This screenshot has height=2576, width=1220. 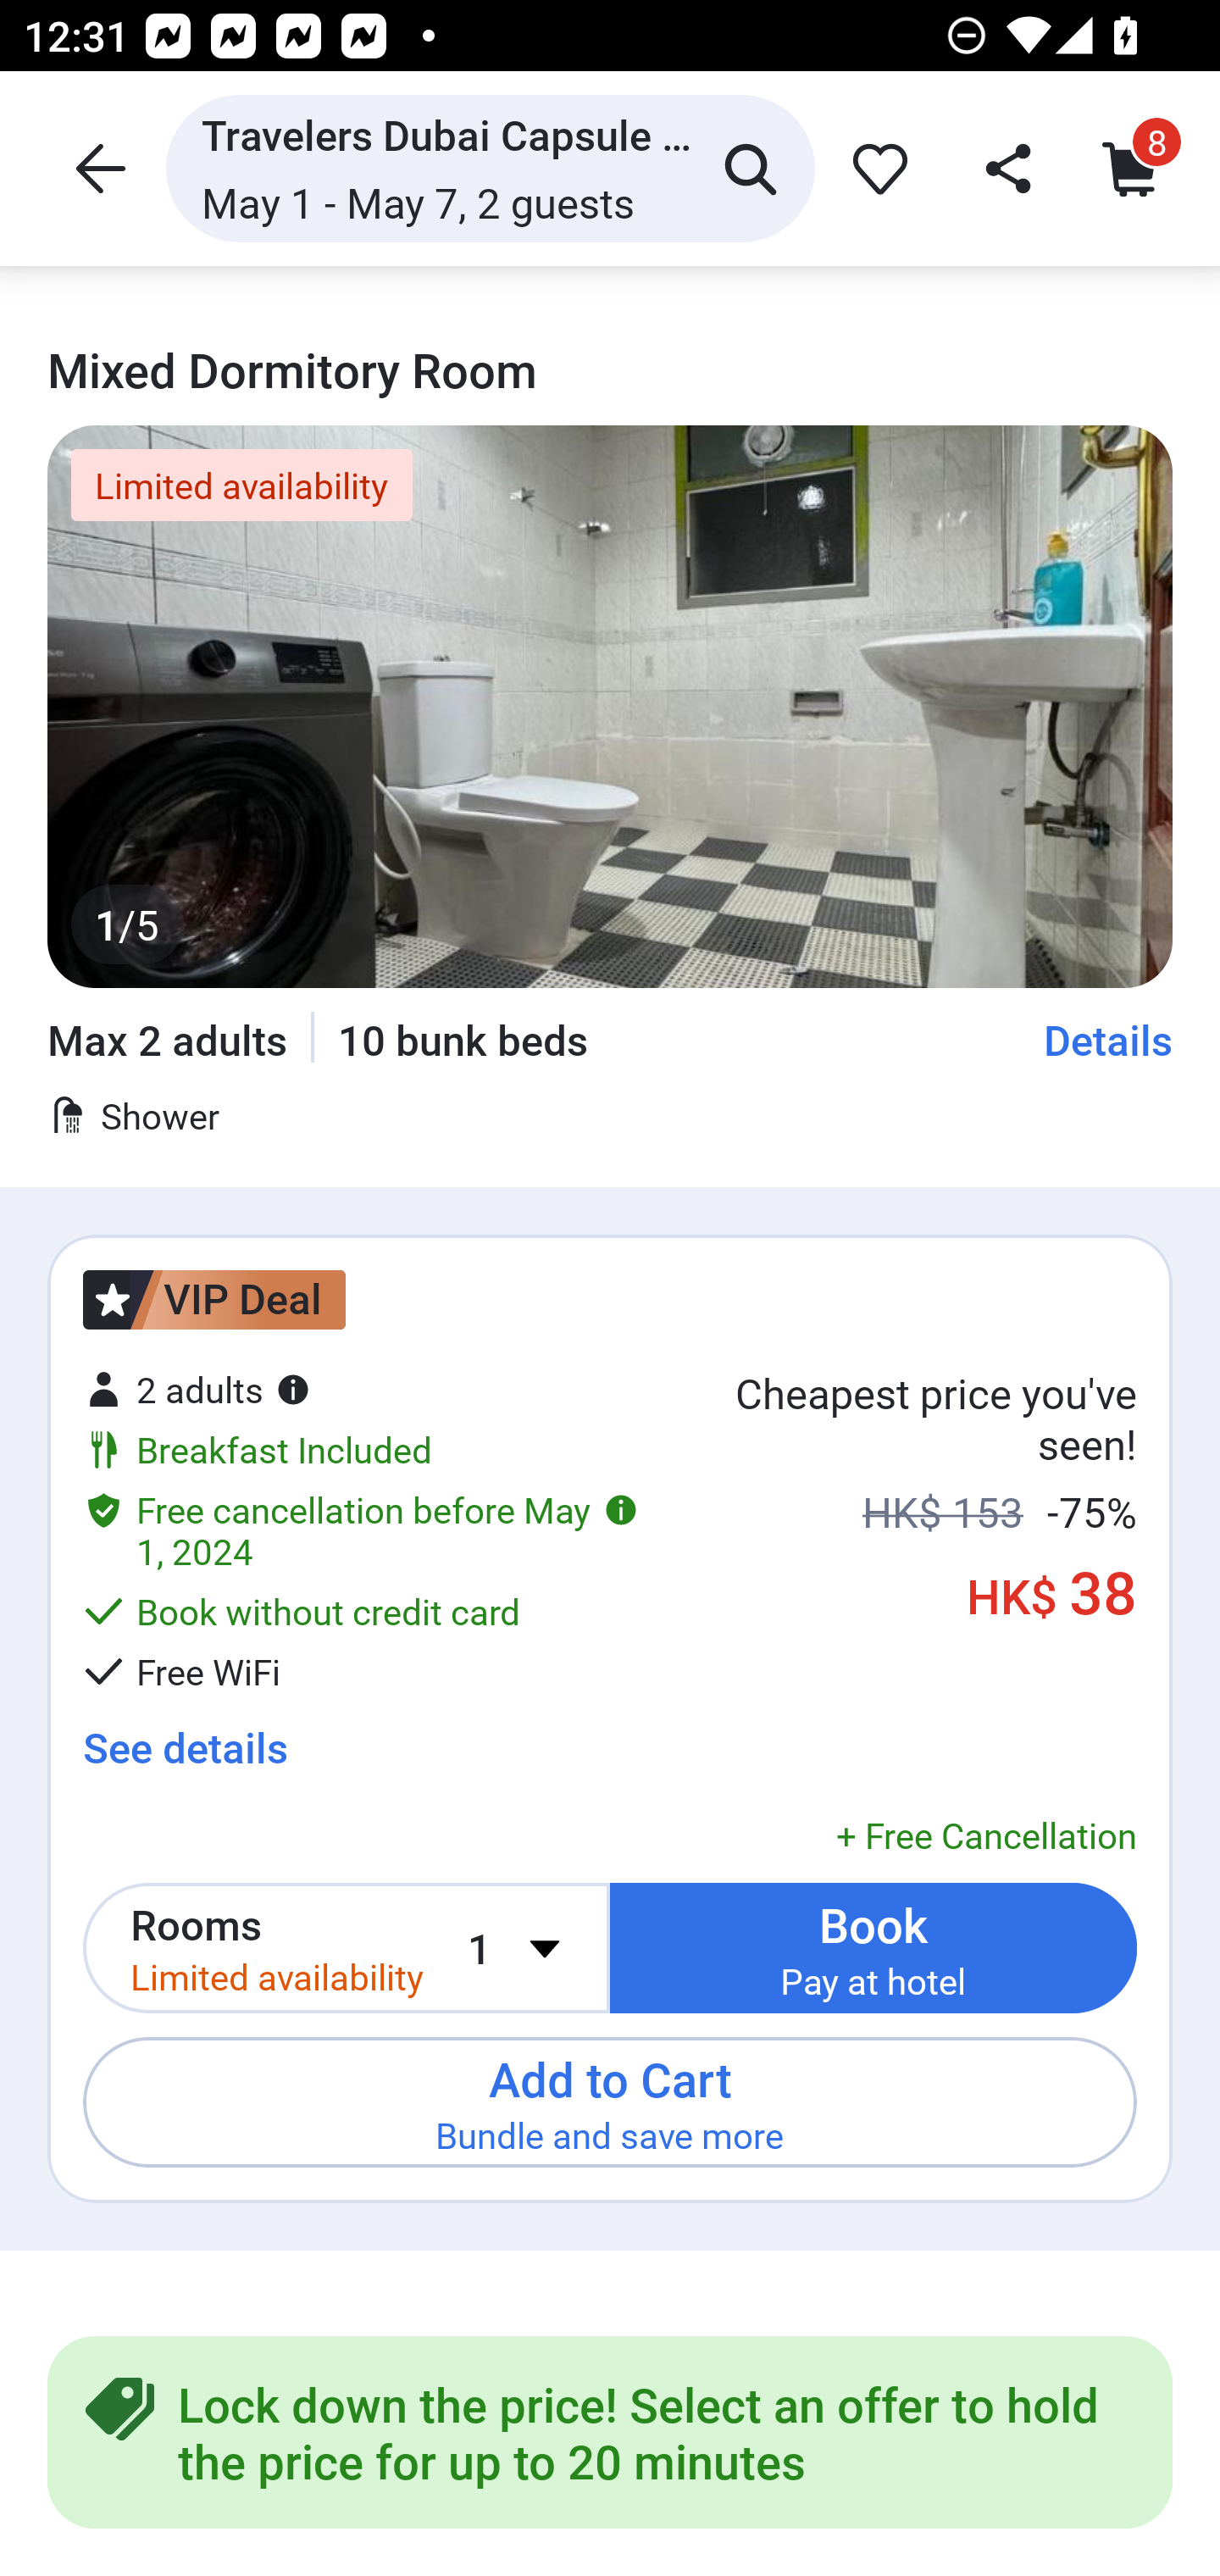 I want to click on Details, so click(x=1108, y=1039).